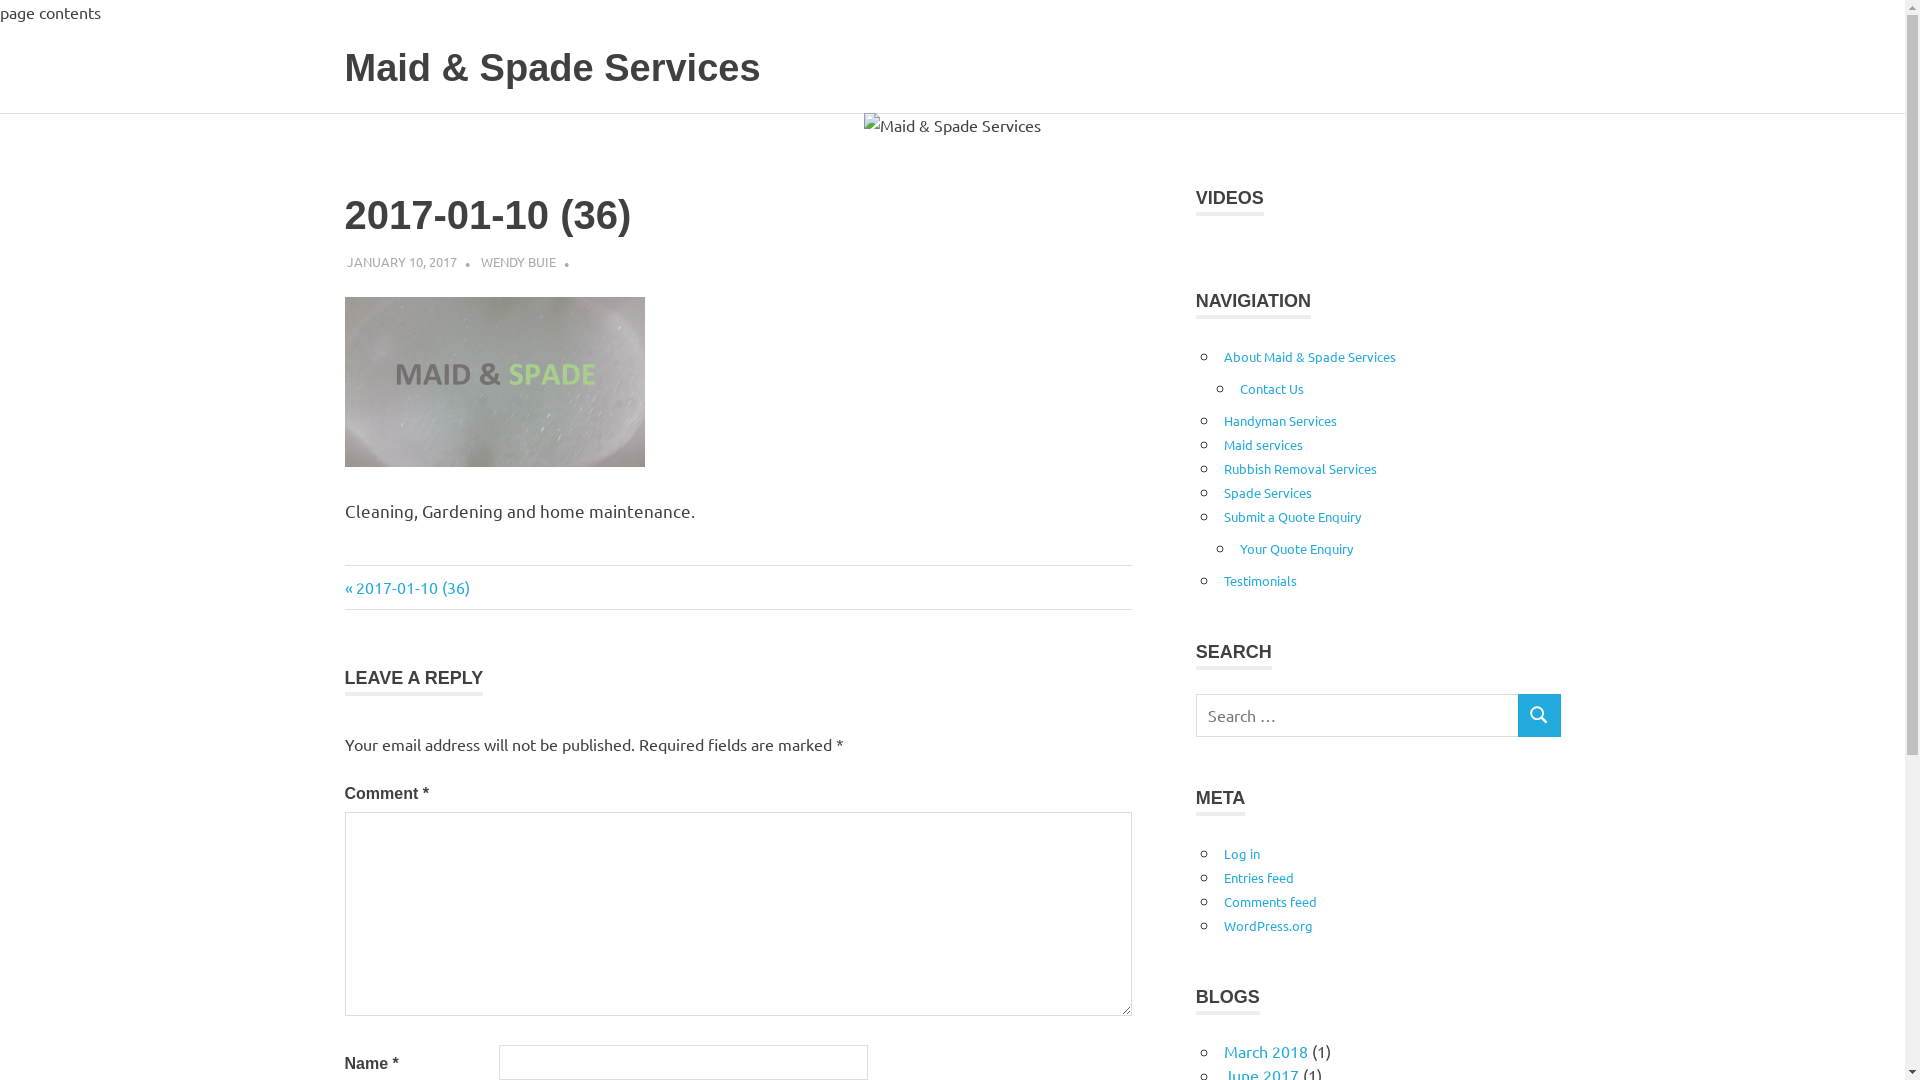 This screenshot has height=1080, width=1920. What do you see at coordinates (1259, 878) in the screenshot?
I see `Entries feed` at bounding box center [1259, 878].